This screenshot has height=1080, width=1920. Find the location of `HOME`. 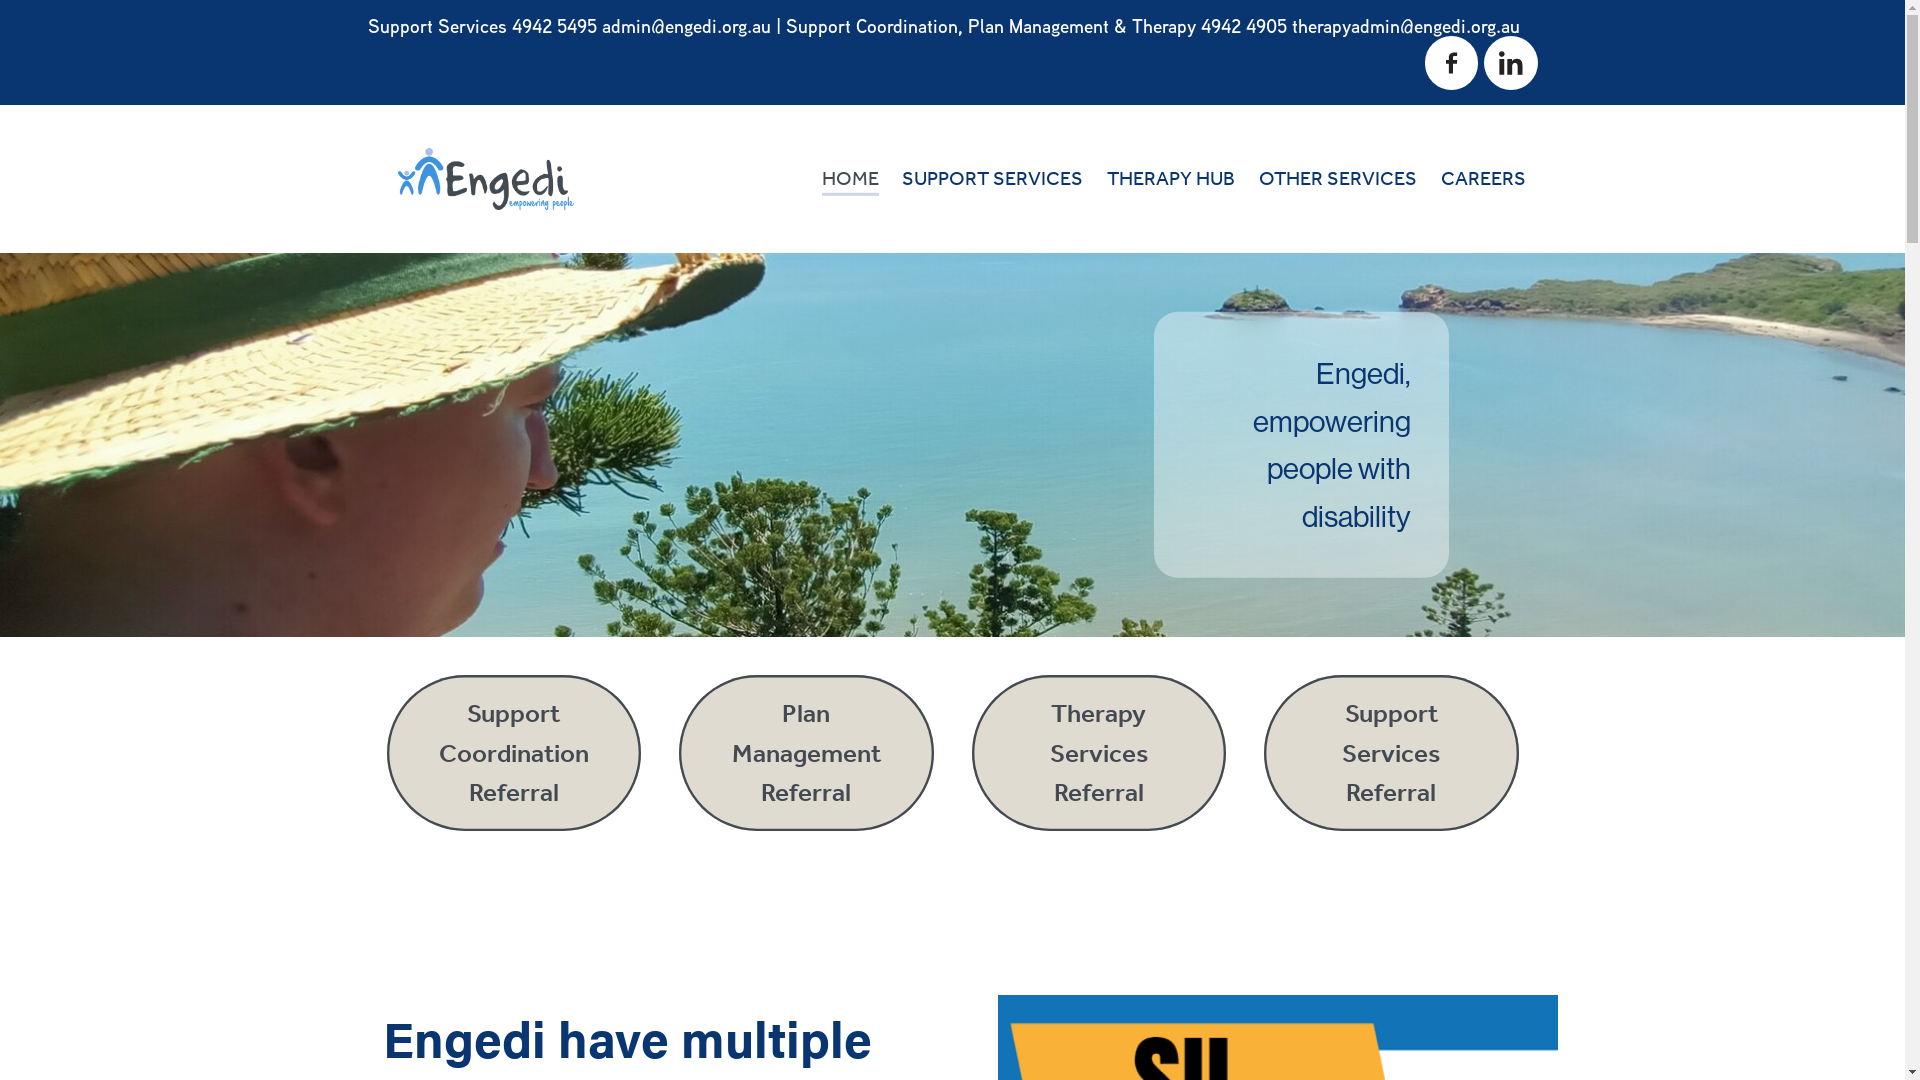

HOME is located at coordinates (850, 178).